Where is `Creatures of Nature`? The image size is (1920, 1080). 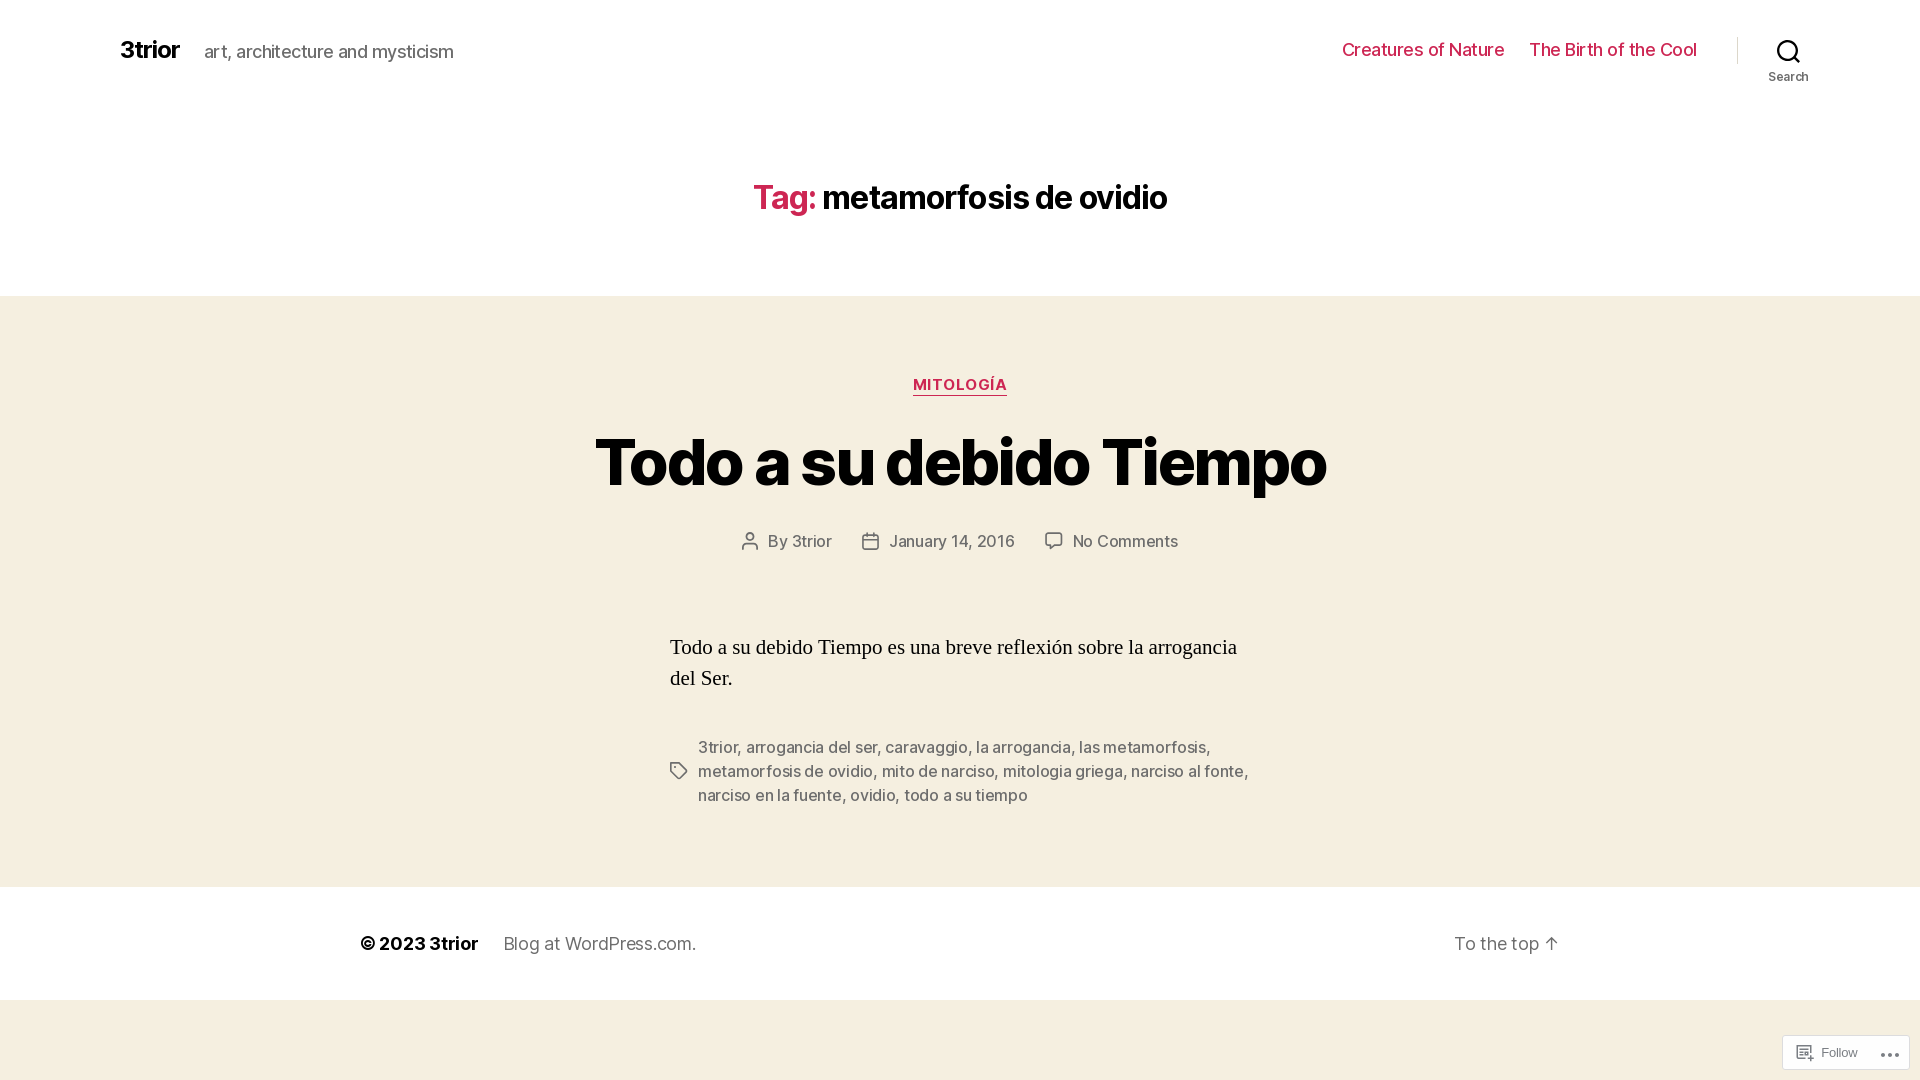 Creatures of Nature is located at coordinates (1424, 50).